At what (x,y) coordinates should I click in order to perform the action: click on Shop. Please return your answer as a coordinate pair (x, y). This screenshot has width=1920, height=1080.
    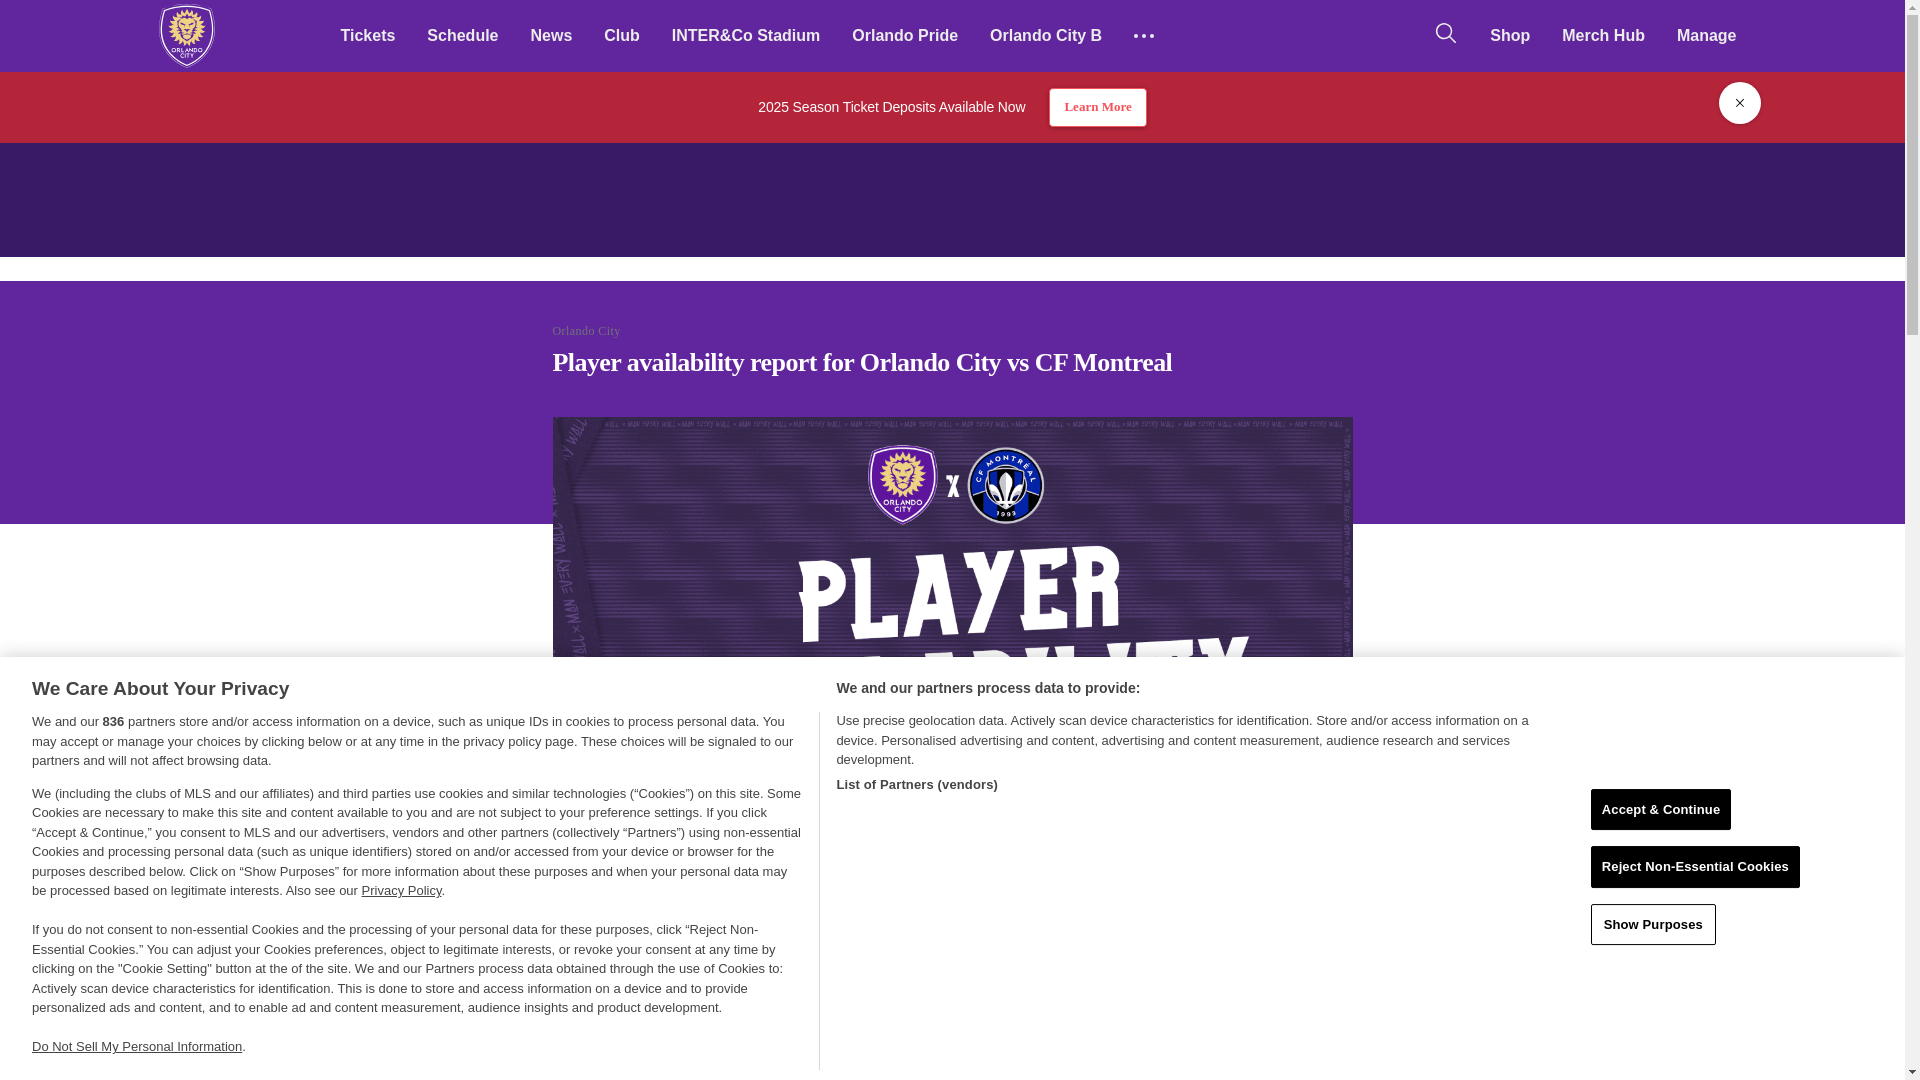
    Looking at the image, I should click on (1510, 35).